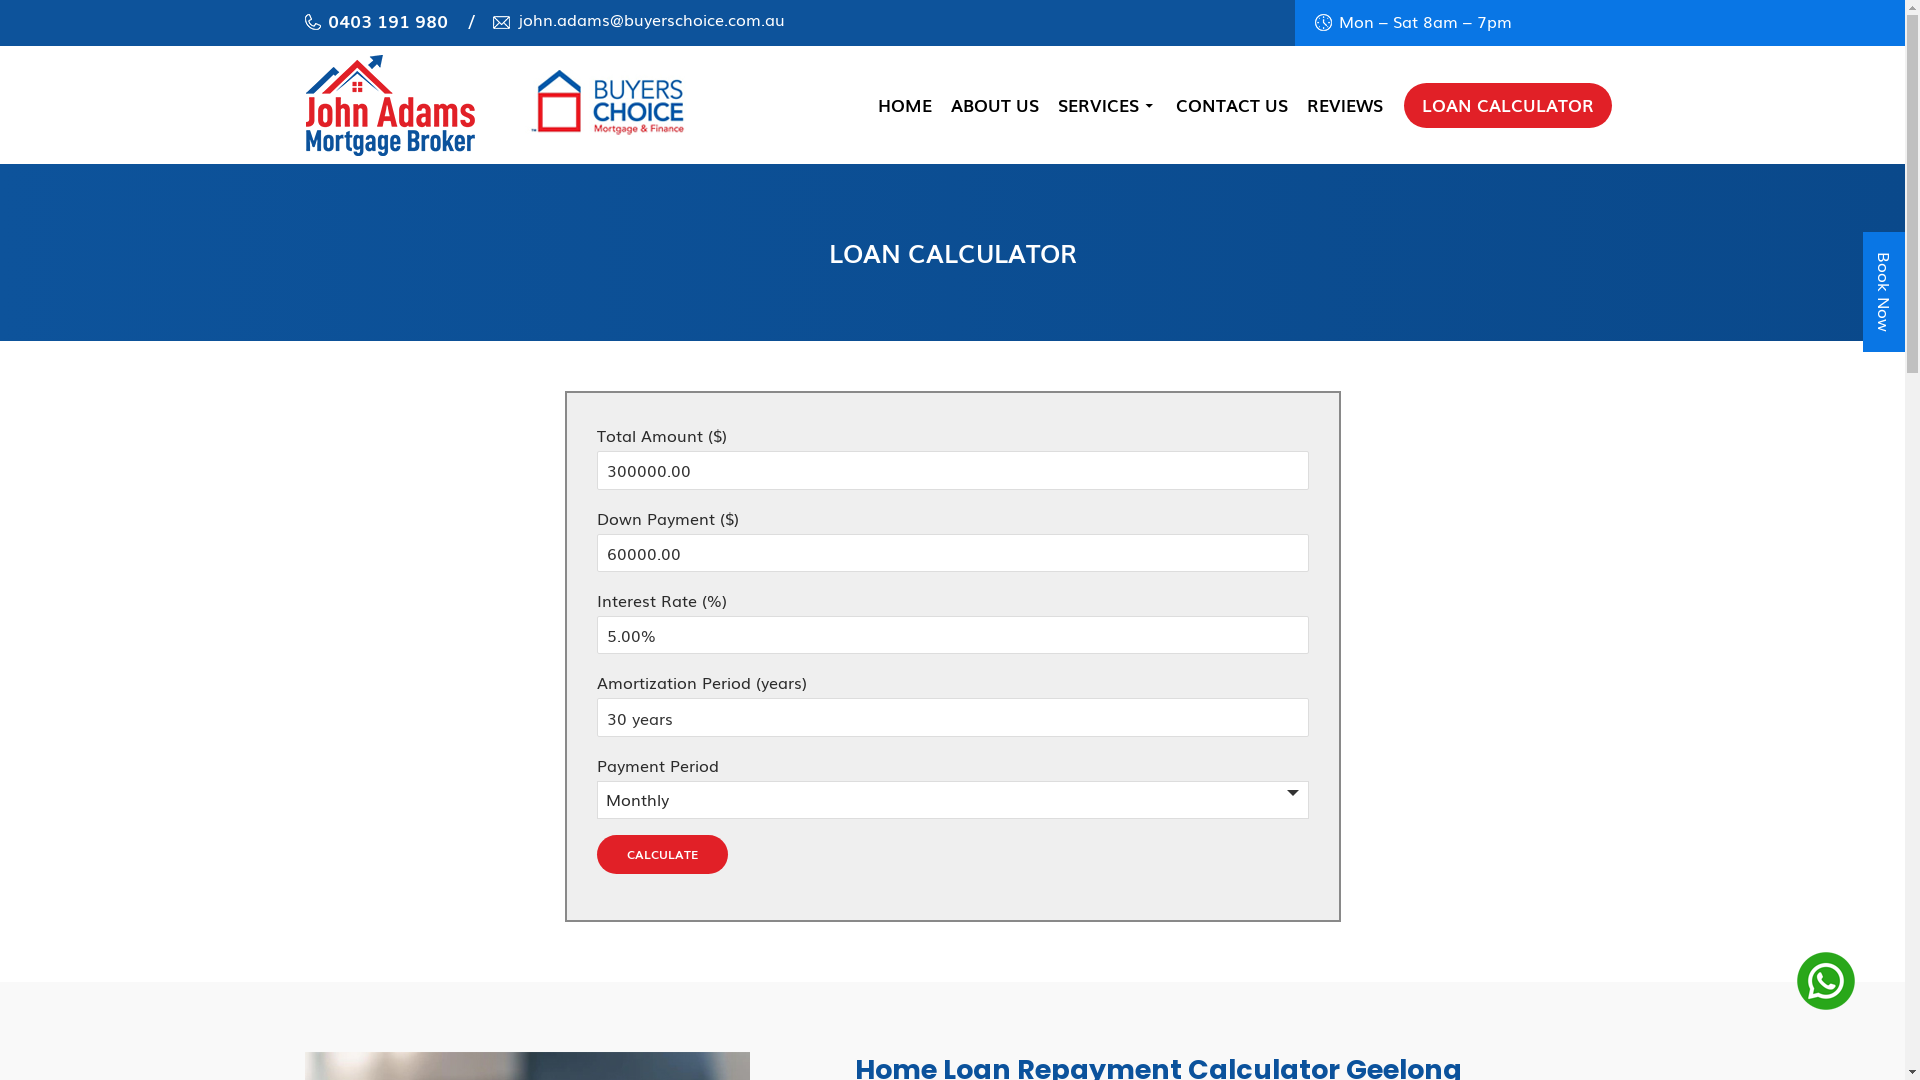  Describe the element at coordinates (876, 46) in the screenshot. I see `SKIP TO CONTENT` at that location.